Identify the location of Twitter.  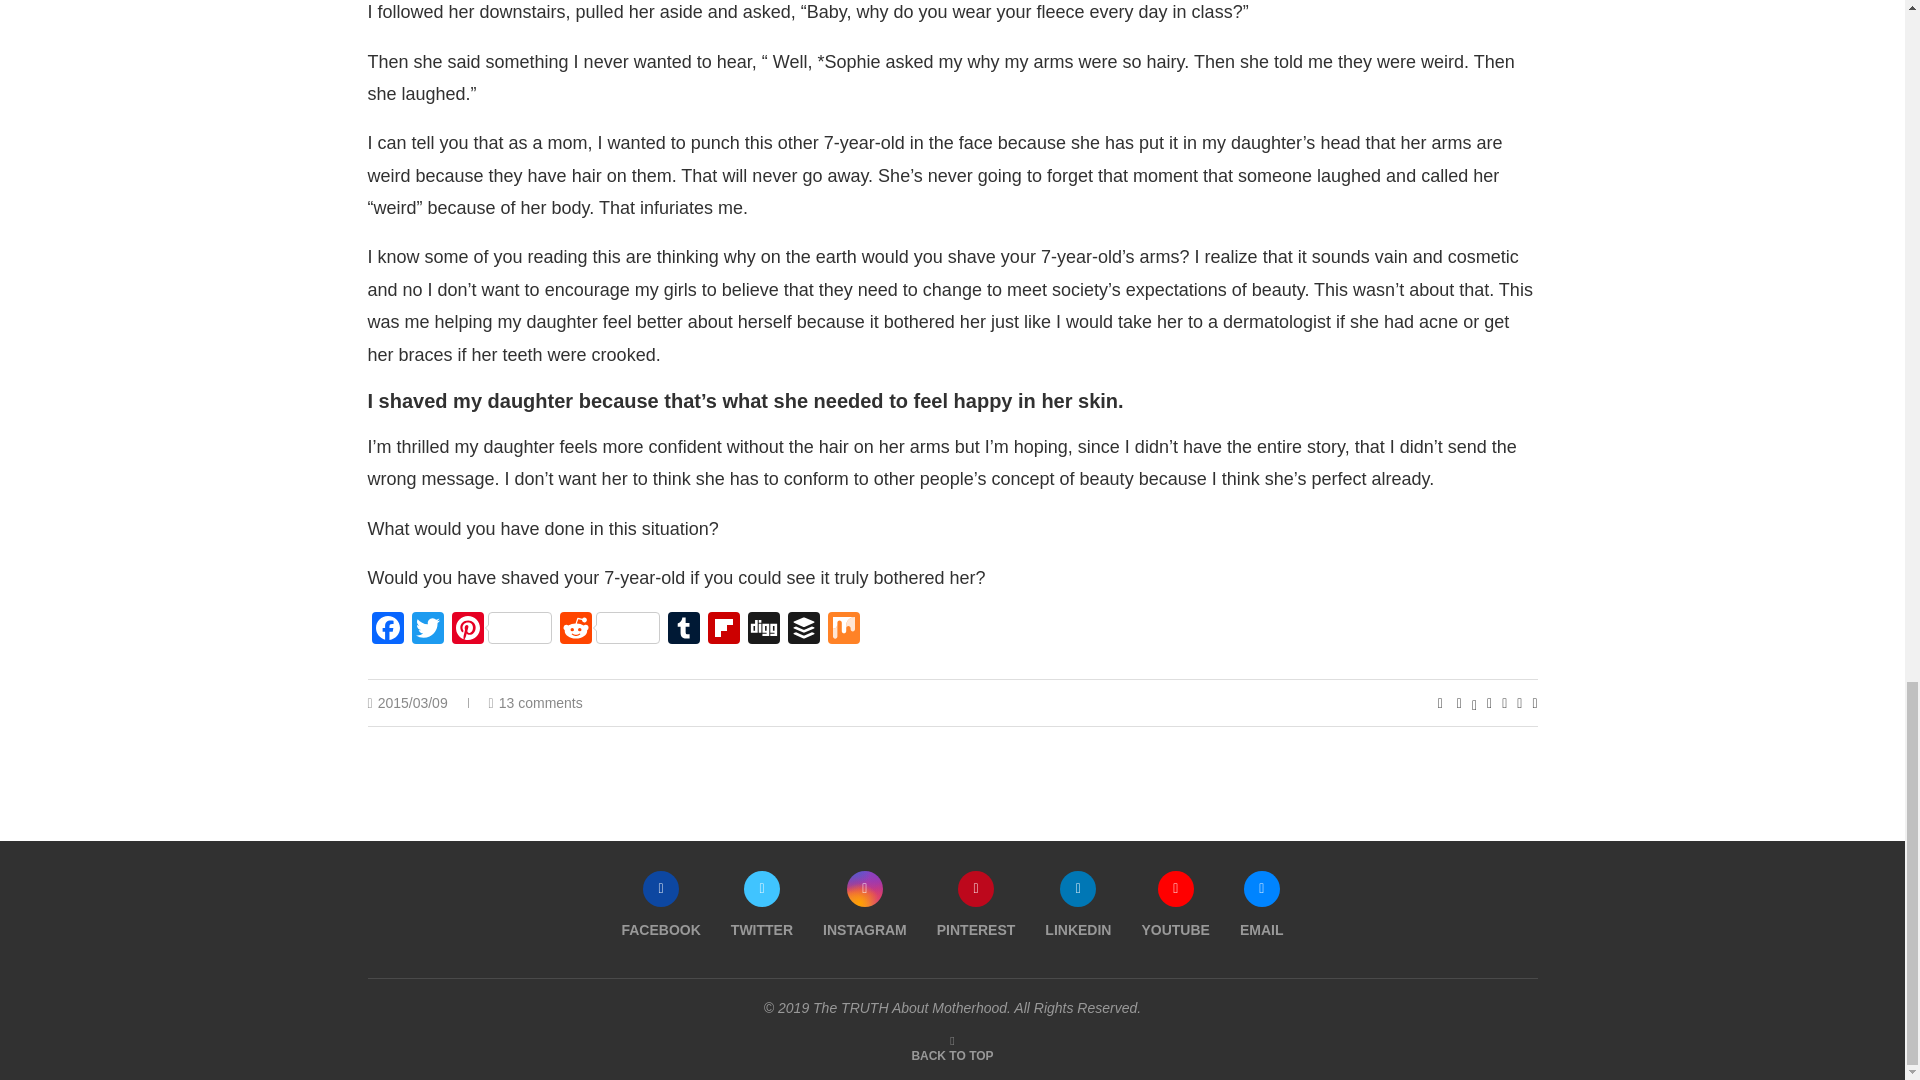
(427, 630).